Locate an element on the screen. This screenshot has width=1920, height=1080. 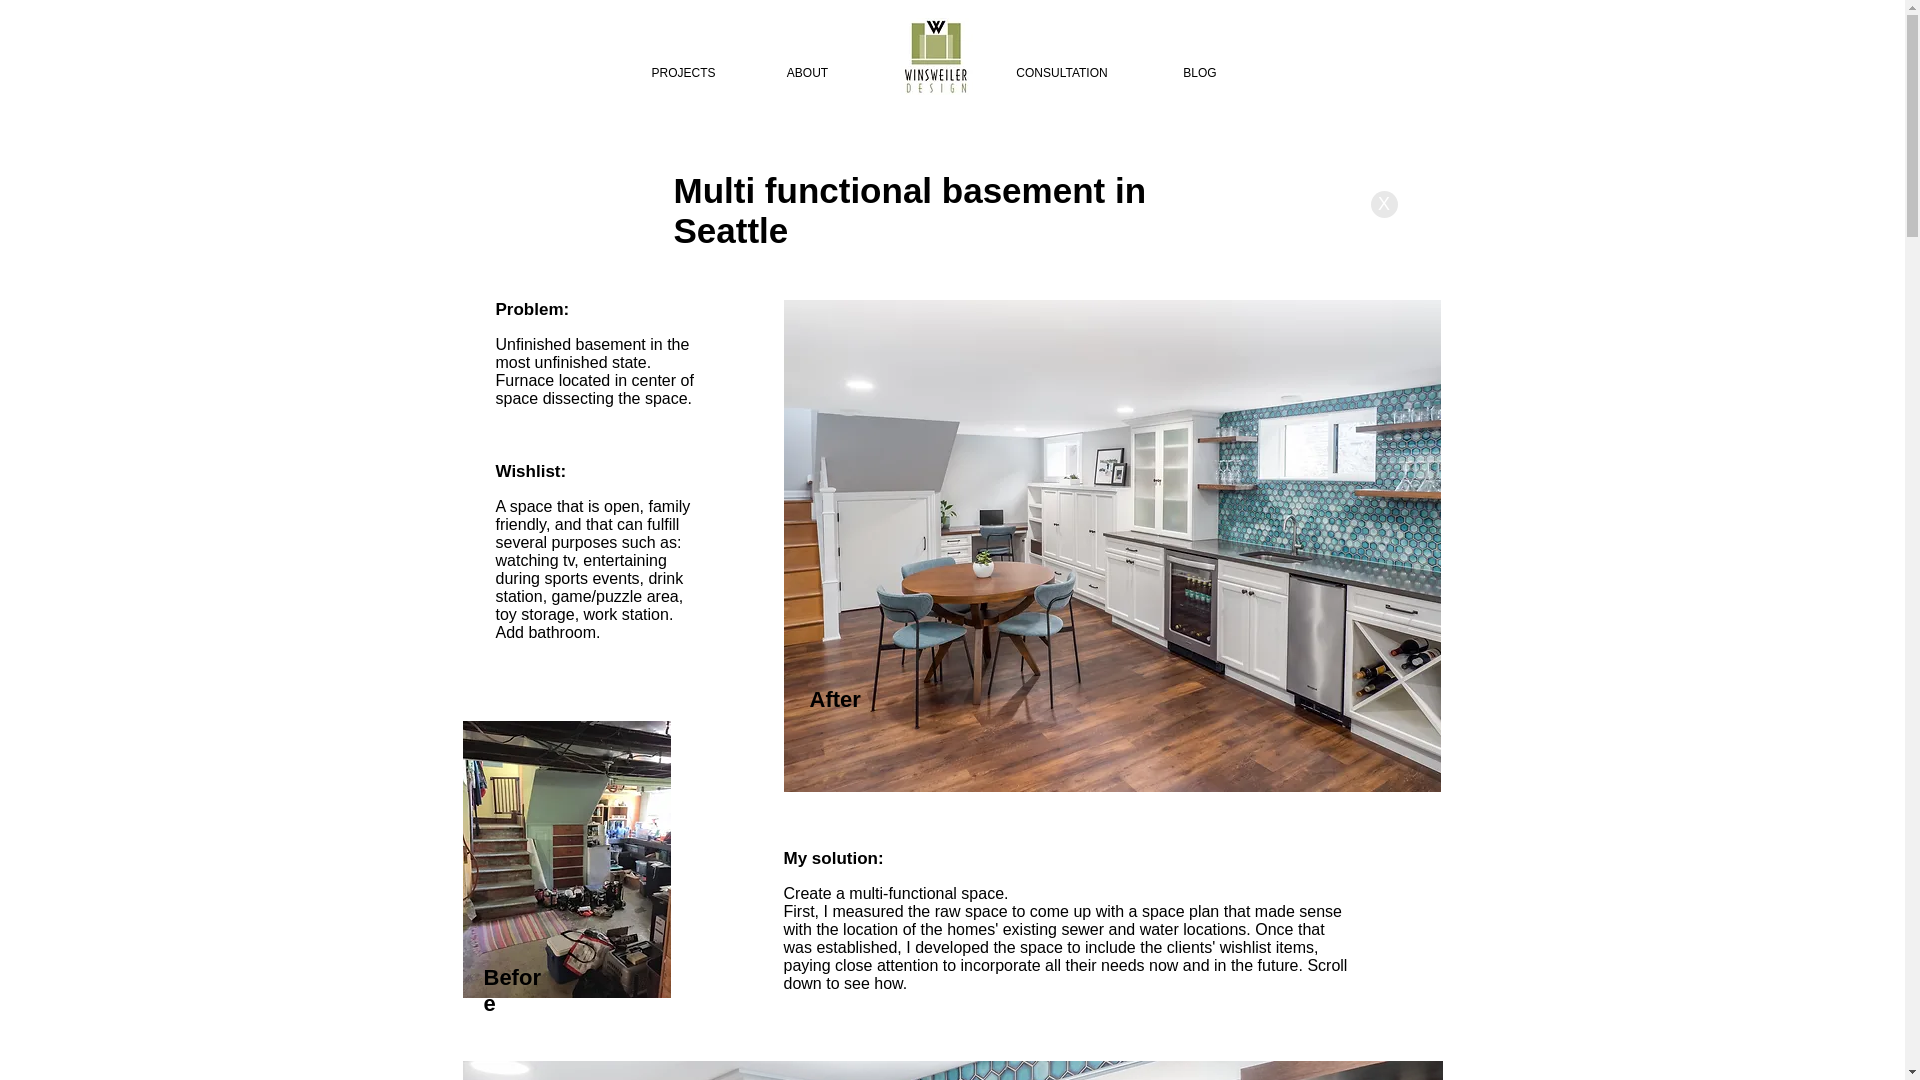
X is located at coordinates (1384, 204).